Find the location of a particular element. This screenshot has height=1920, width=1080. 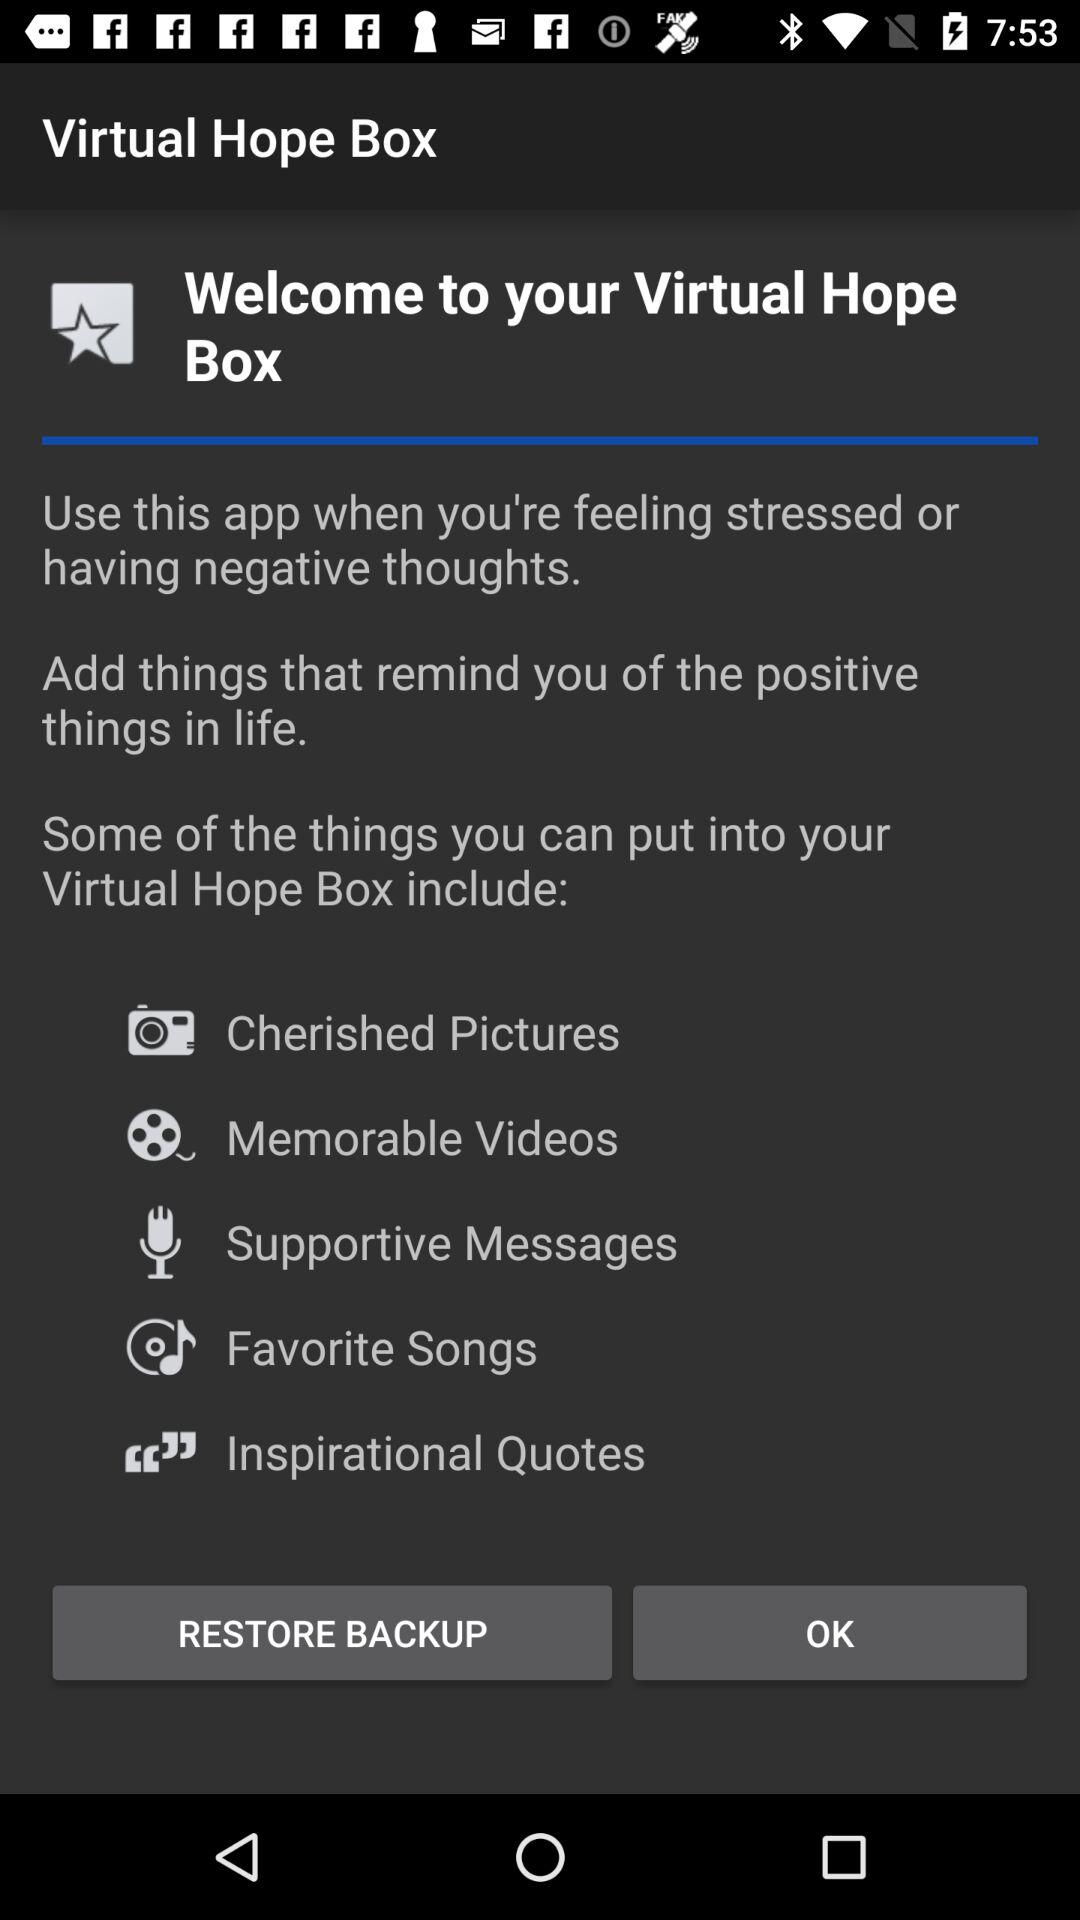

open the ok icon is located at coordinates (830, 1632).